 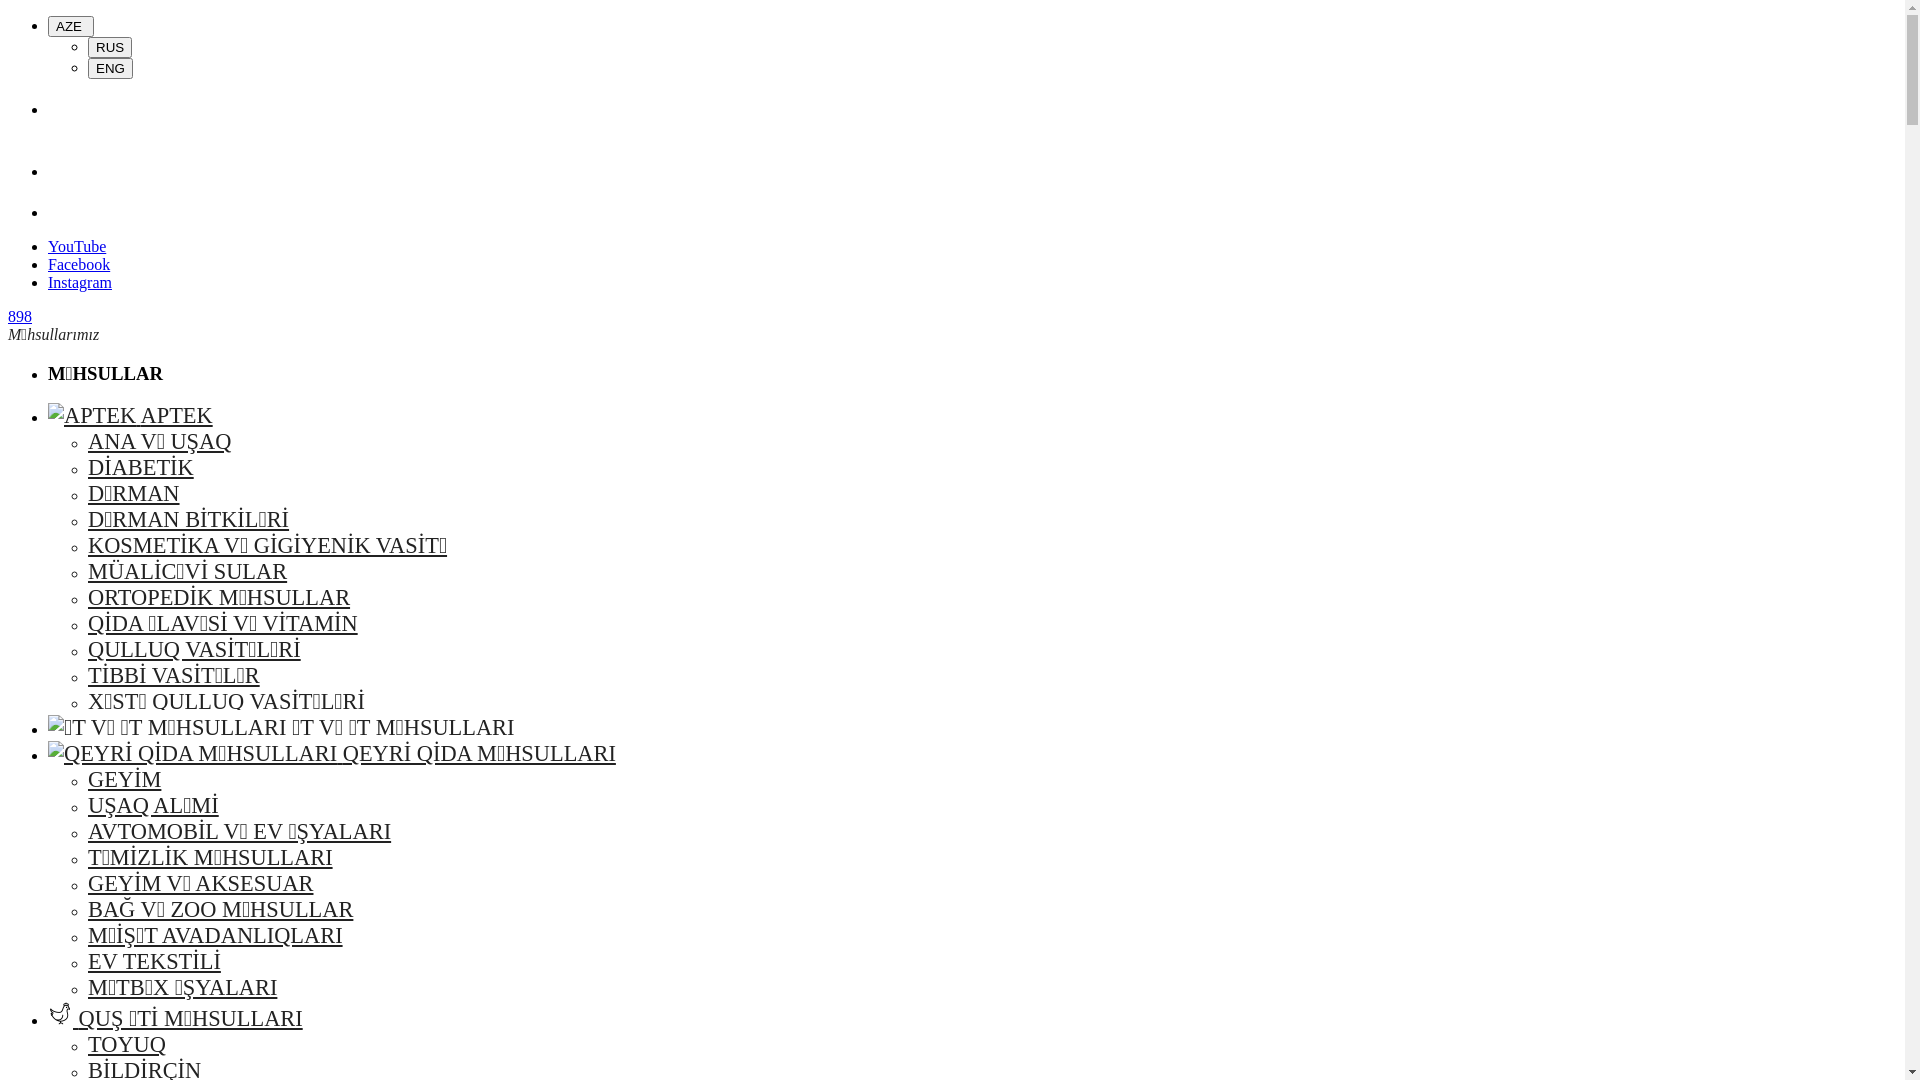 What do you see at coordinates (130, 416) in the screenshot?
I see `APTEK` at bounding box center [130, 416].